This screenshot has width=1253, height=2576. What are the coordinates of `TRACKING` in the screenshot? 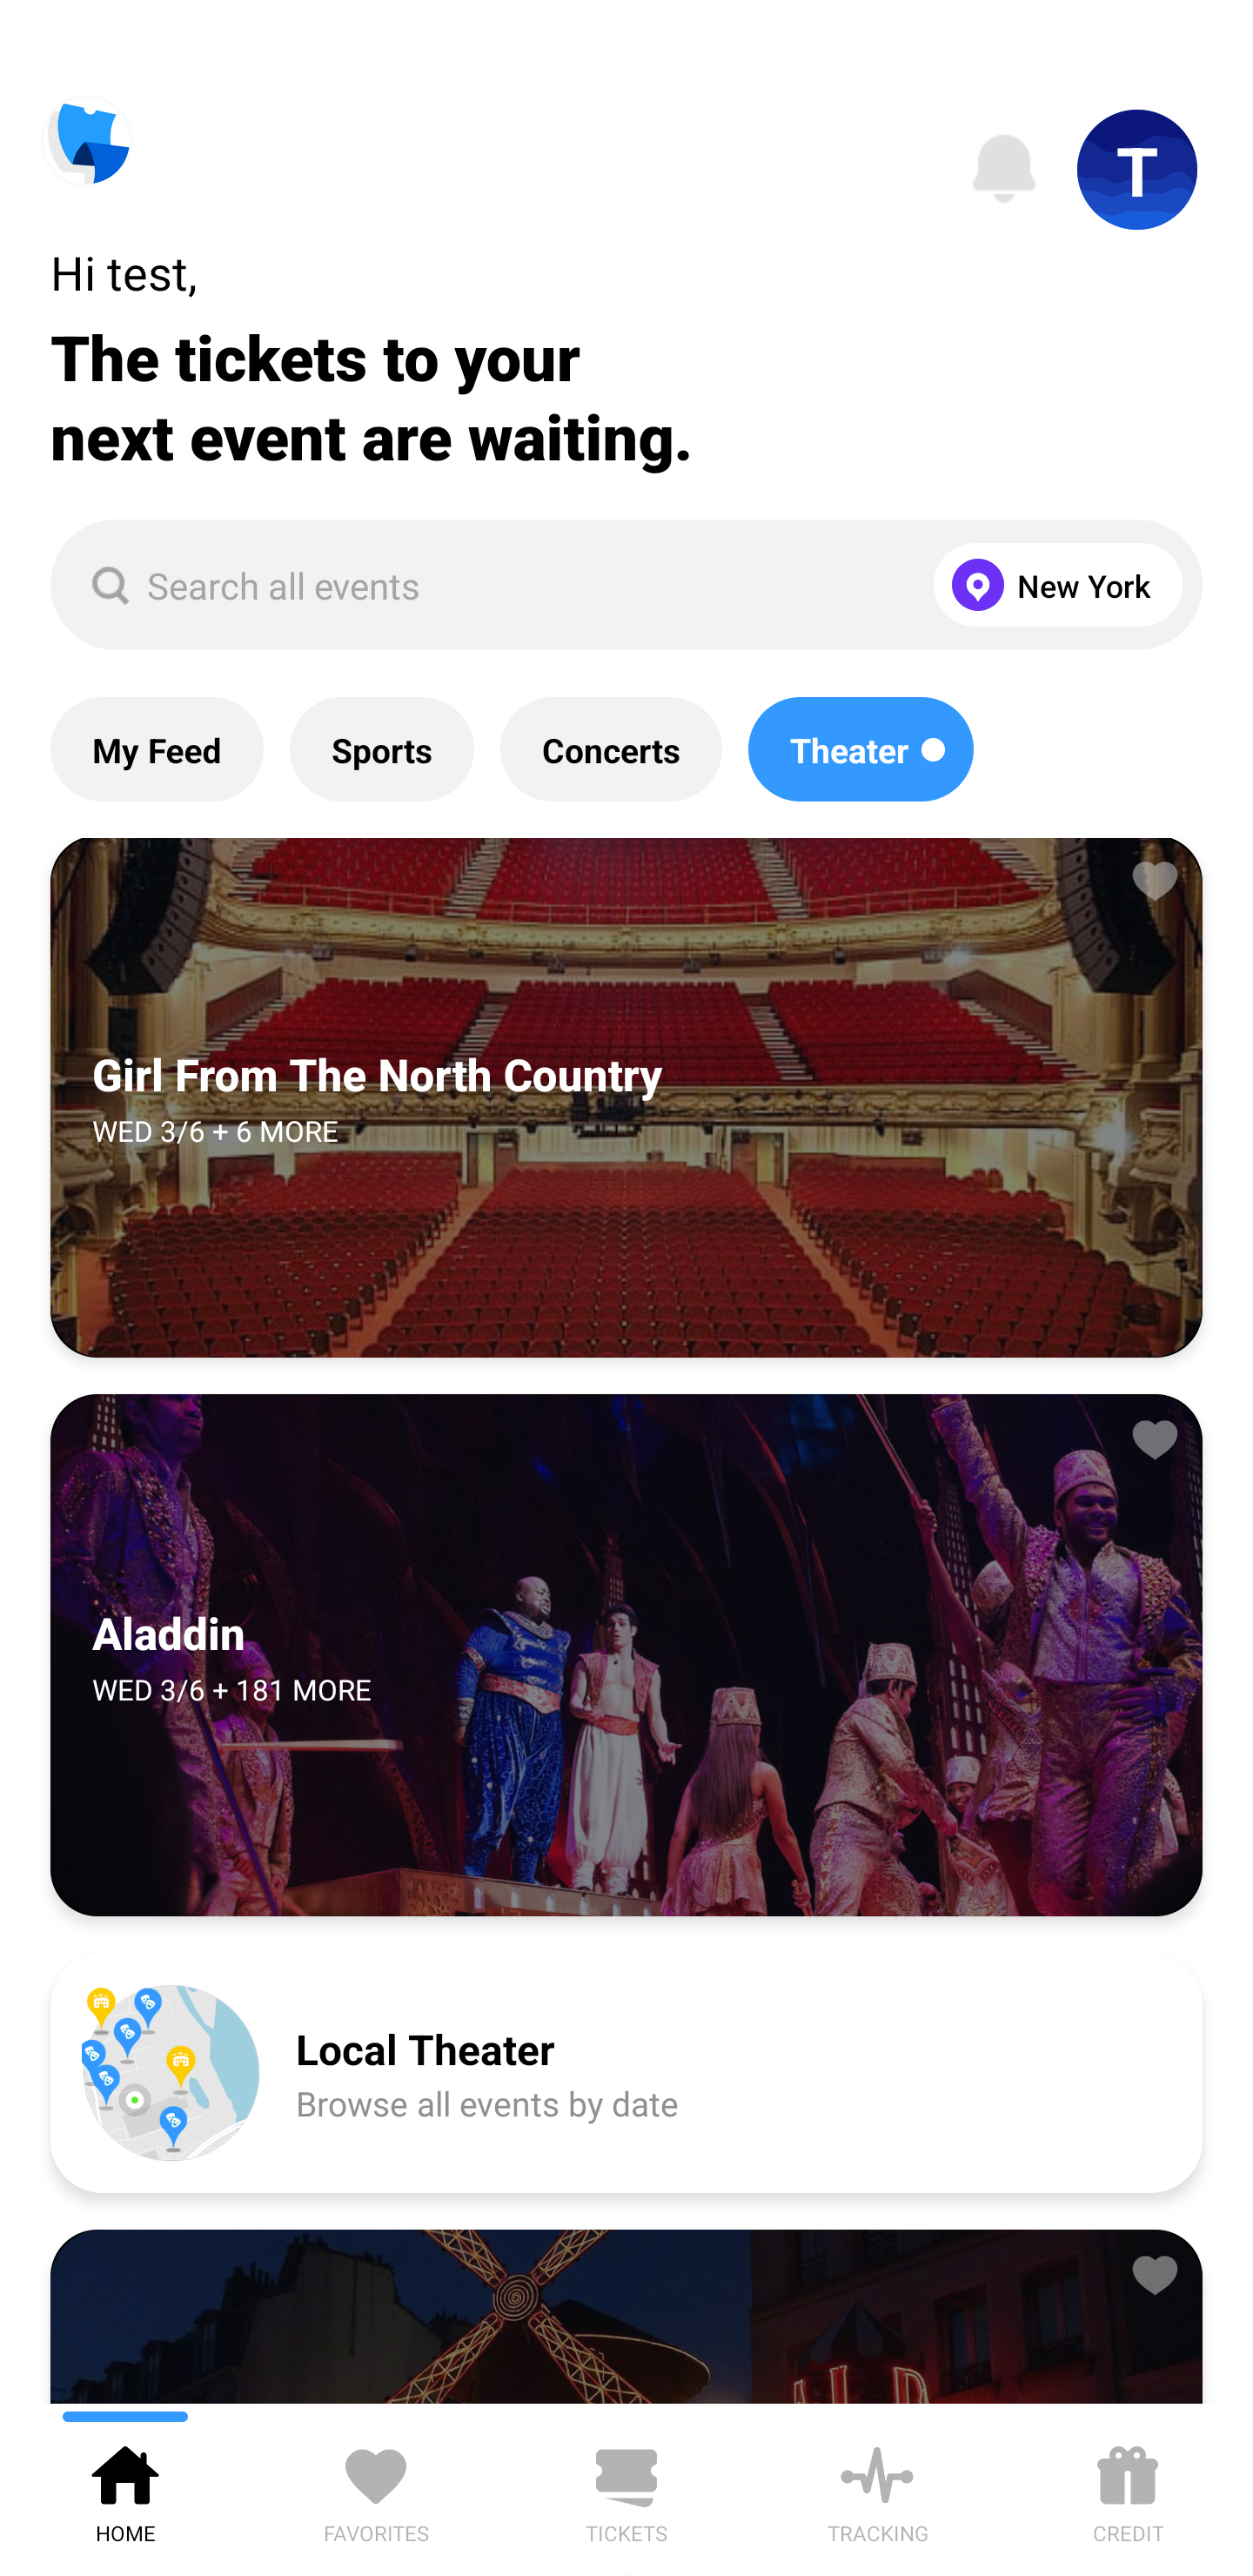 It's located at (877, 2489).